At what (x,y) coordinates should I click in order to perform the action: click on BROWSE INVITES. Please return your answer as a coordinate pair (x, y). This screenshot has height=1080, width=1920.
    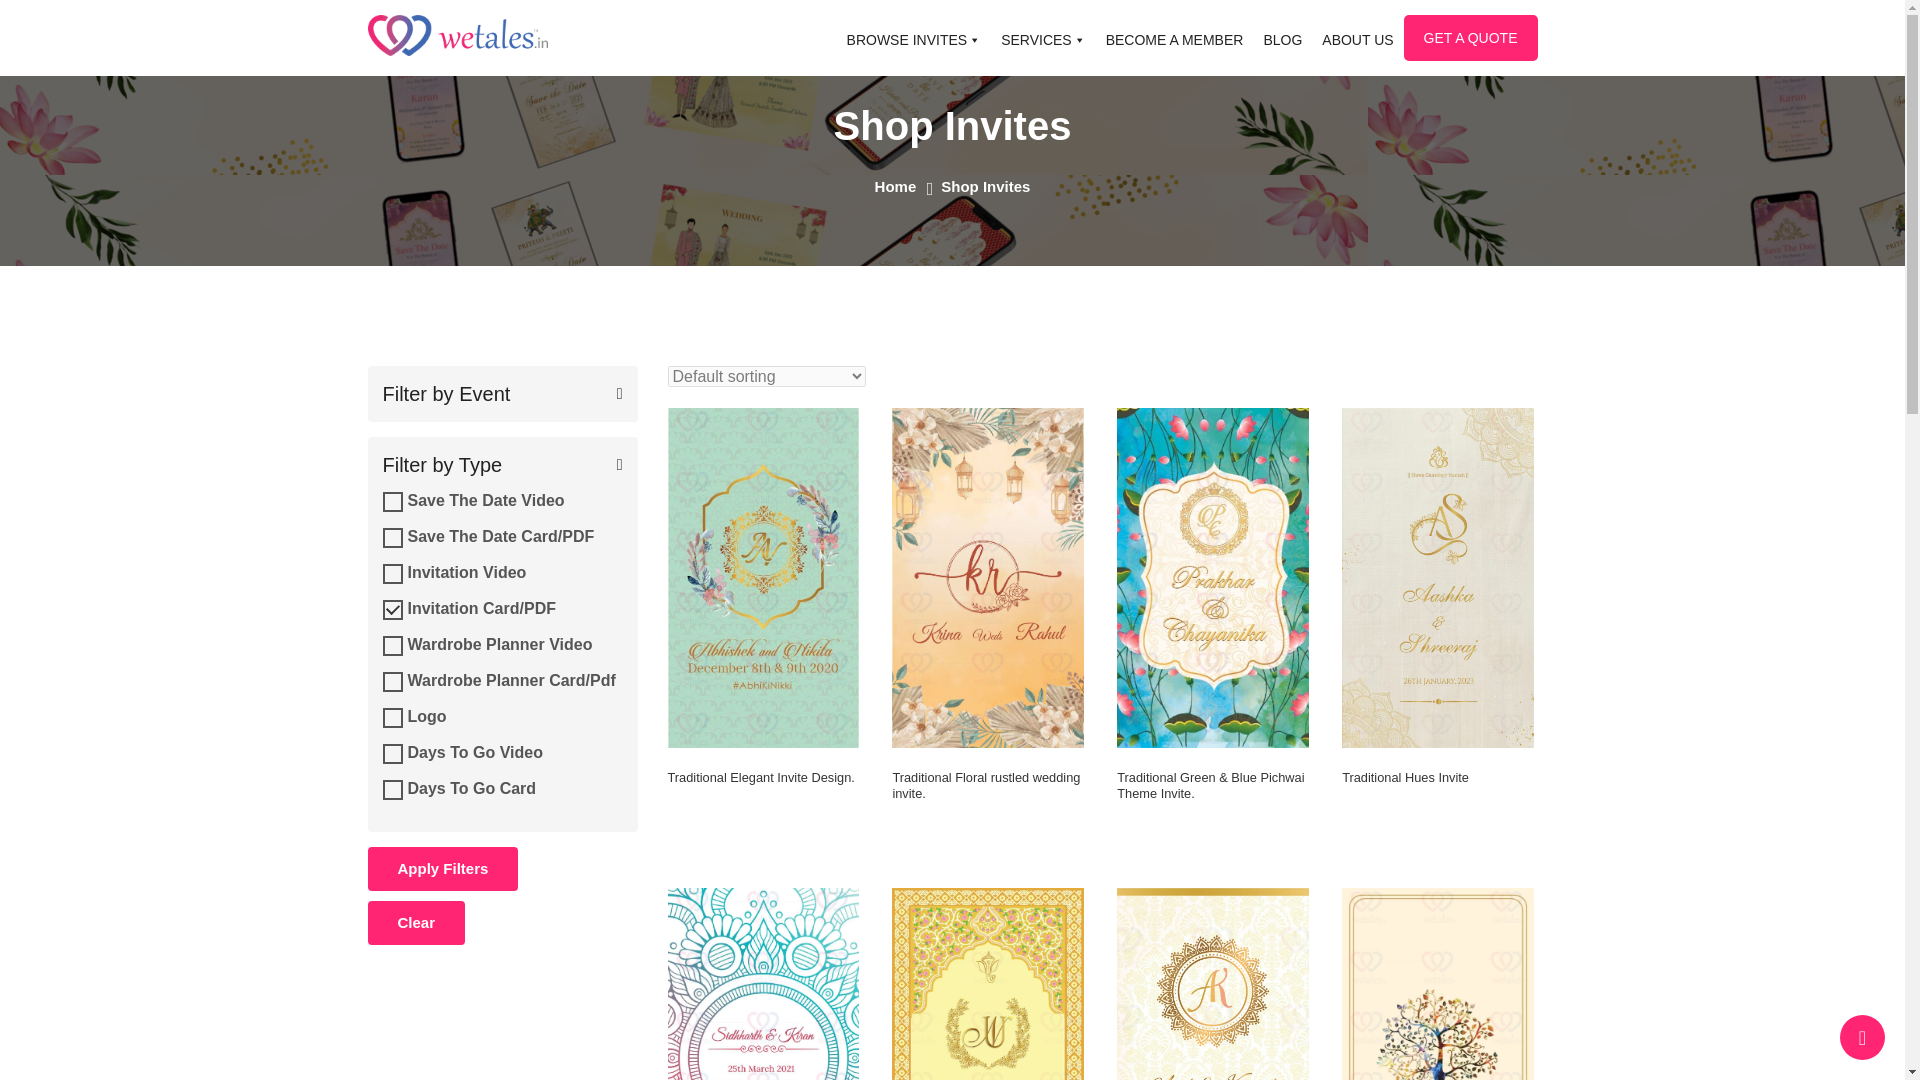
    Looking at the image, I should click on (914, 40).